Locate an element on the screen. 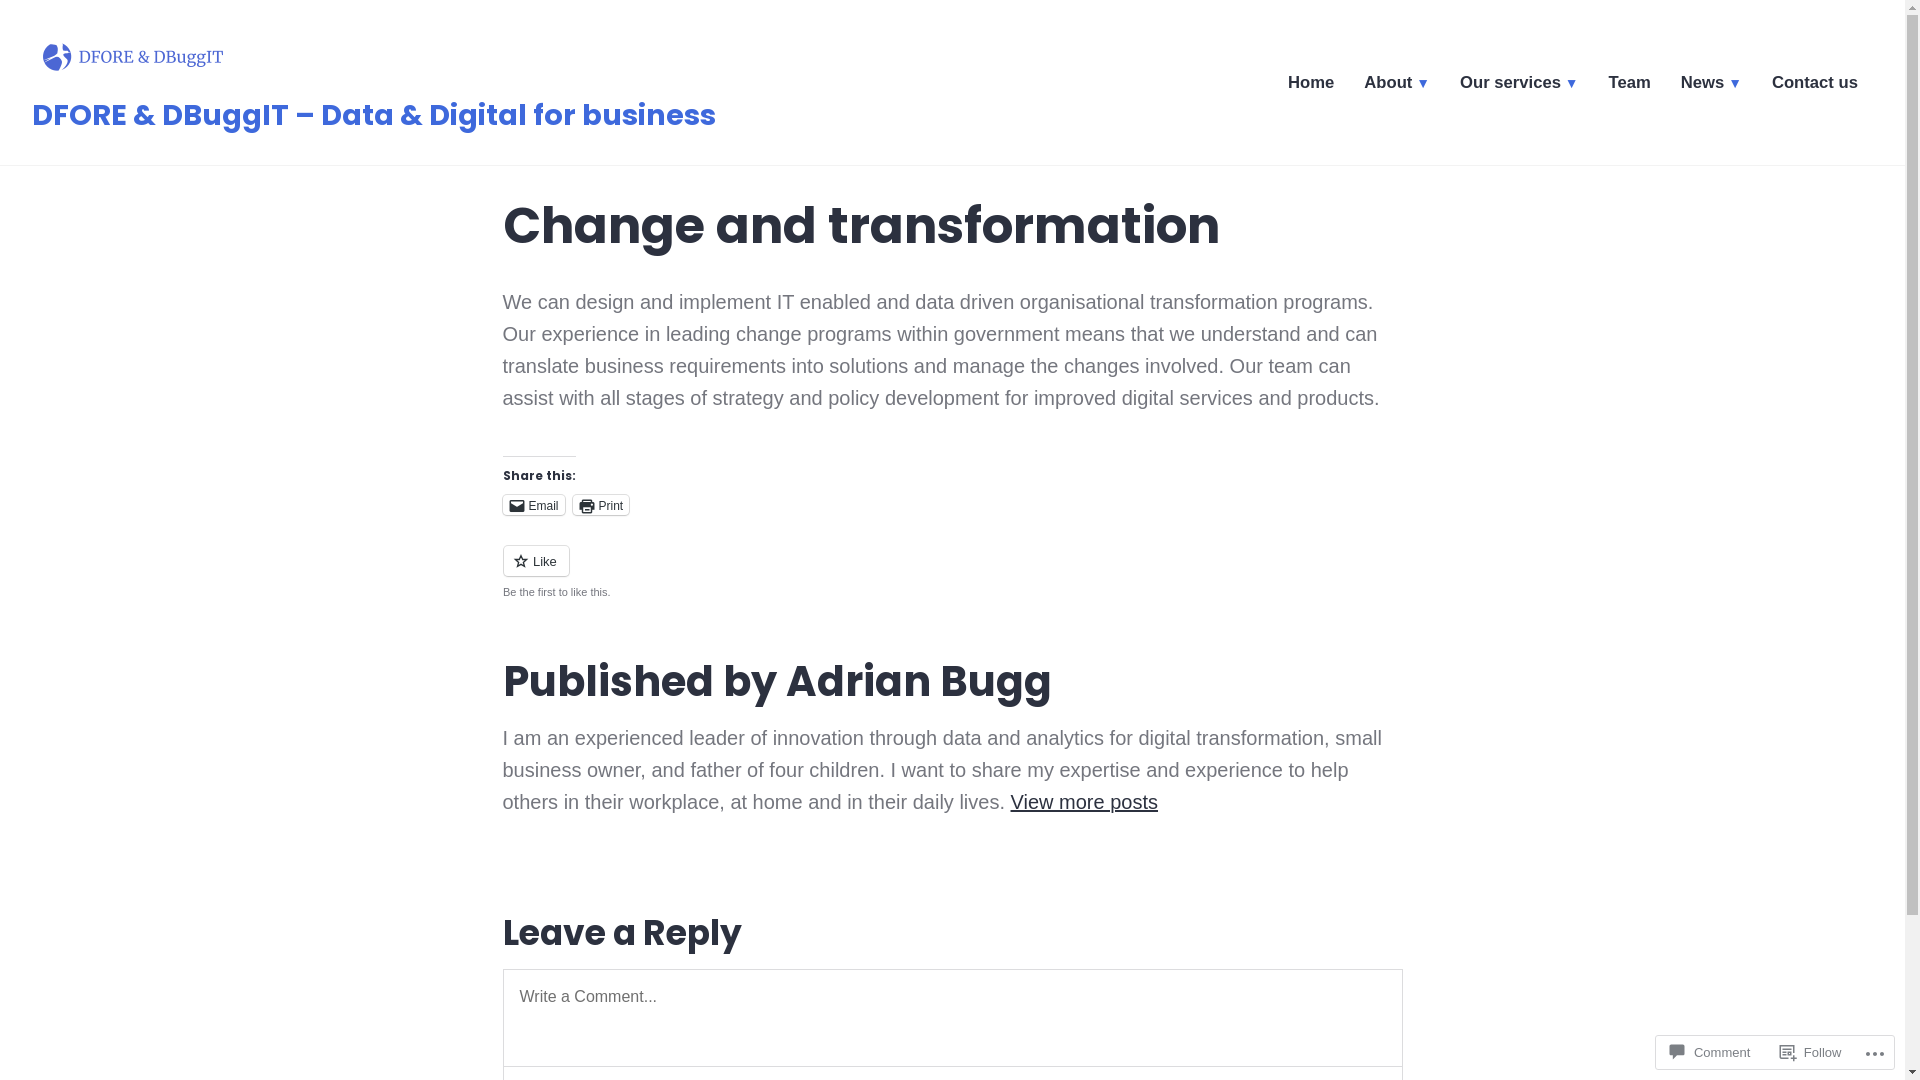  About is located at coordinates (1397, 86).